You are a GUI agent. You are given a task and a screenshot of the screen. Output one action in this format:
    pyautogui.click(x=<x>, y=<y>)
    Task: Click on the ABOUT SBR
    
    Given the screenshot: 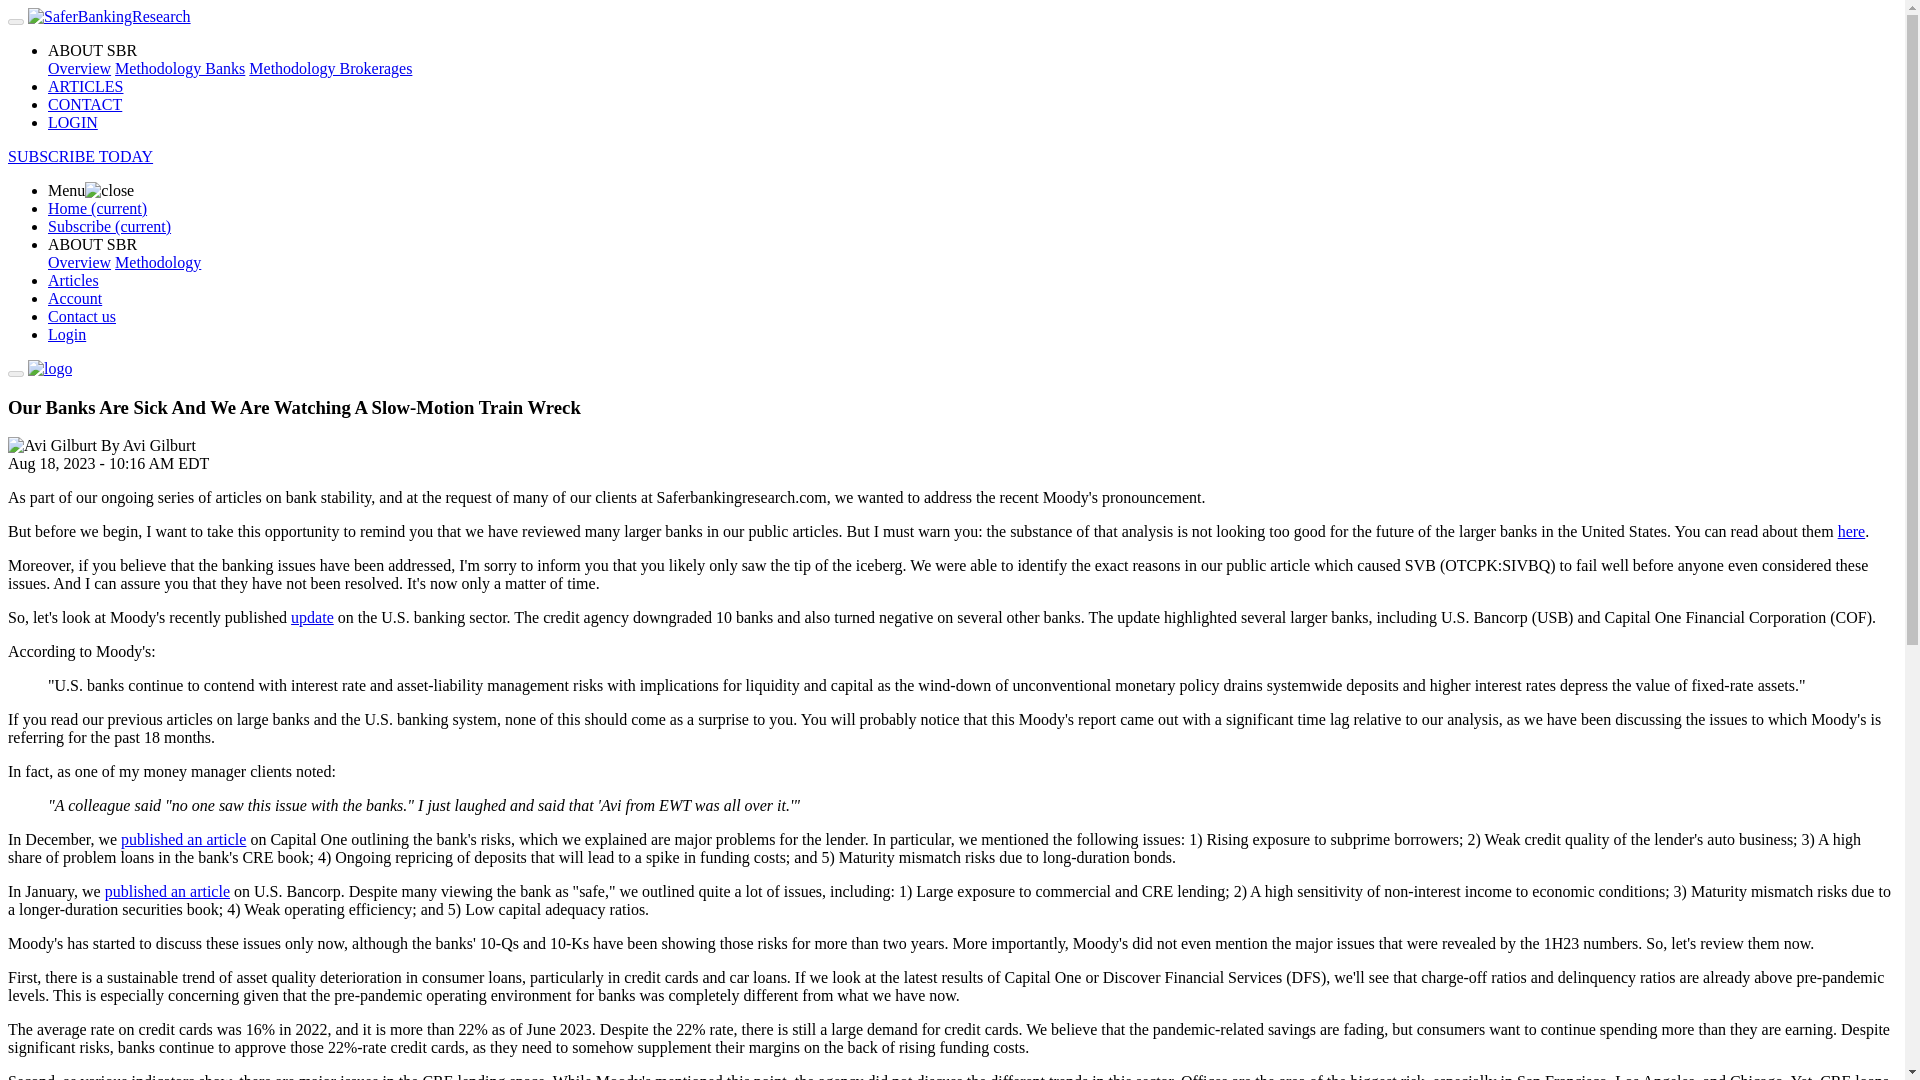 What is the action you would take?
    pyautogui.click(x=92, y=244)
    